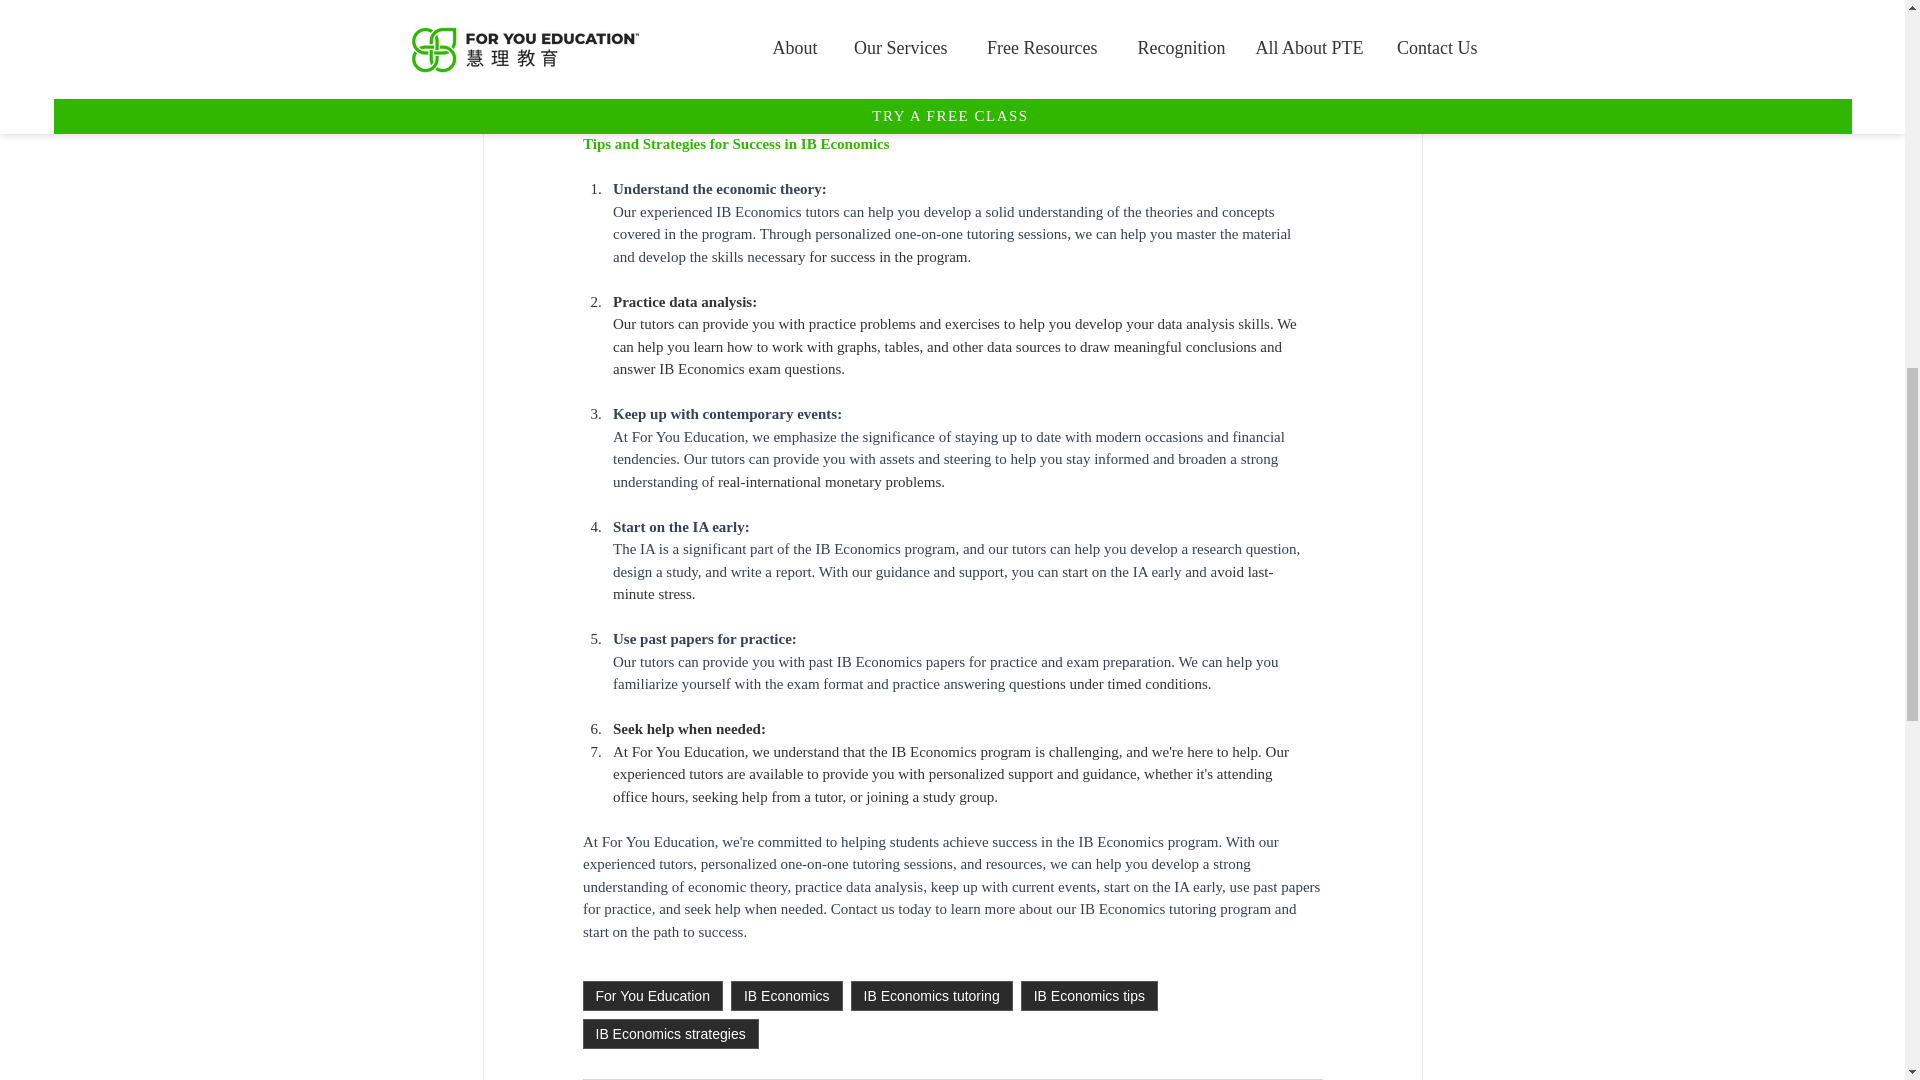 Image resolution: width=1920 pixels, height=1080 pixels. I want to click on IB Economics, so click(786, 995).